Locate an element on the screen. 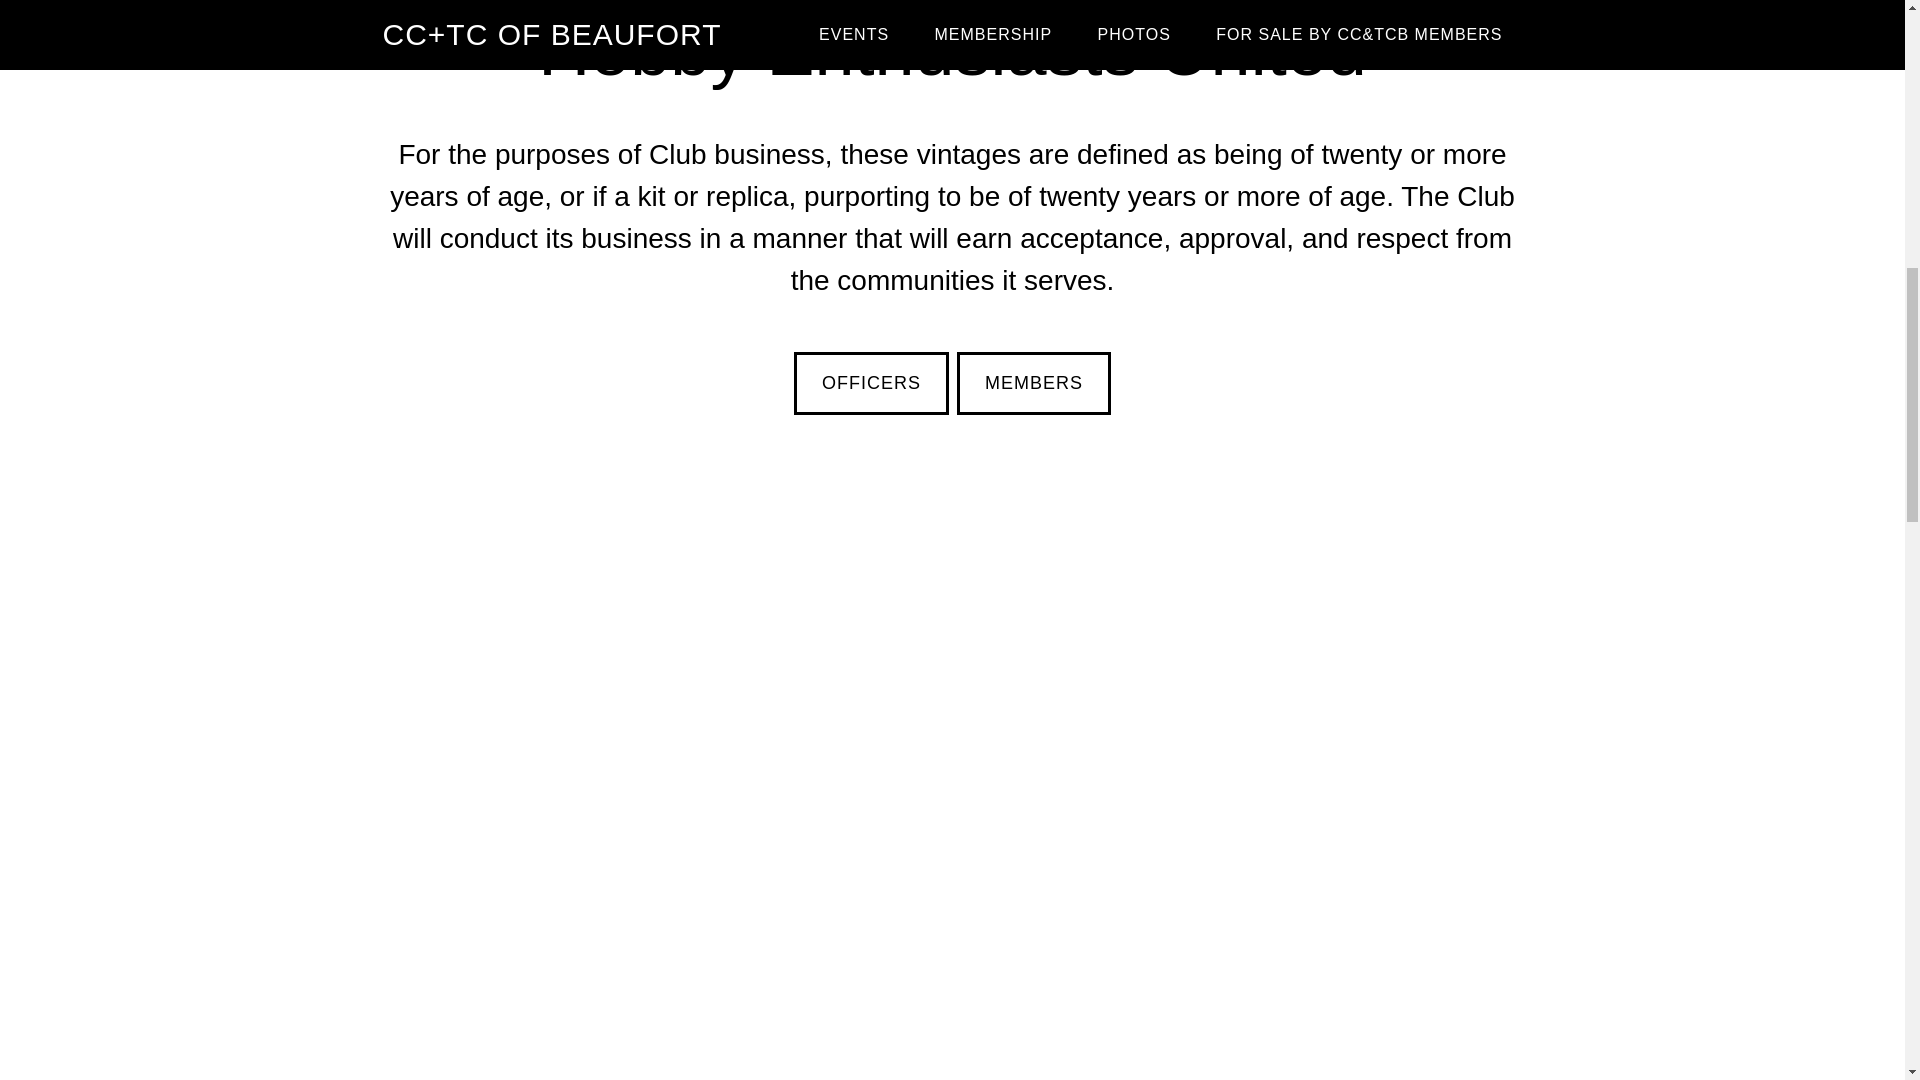 The width and height of the screenshot is (1920, 1080). EVENTS is located at coordinates (1012, 1072).